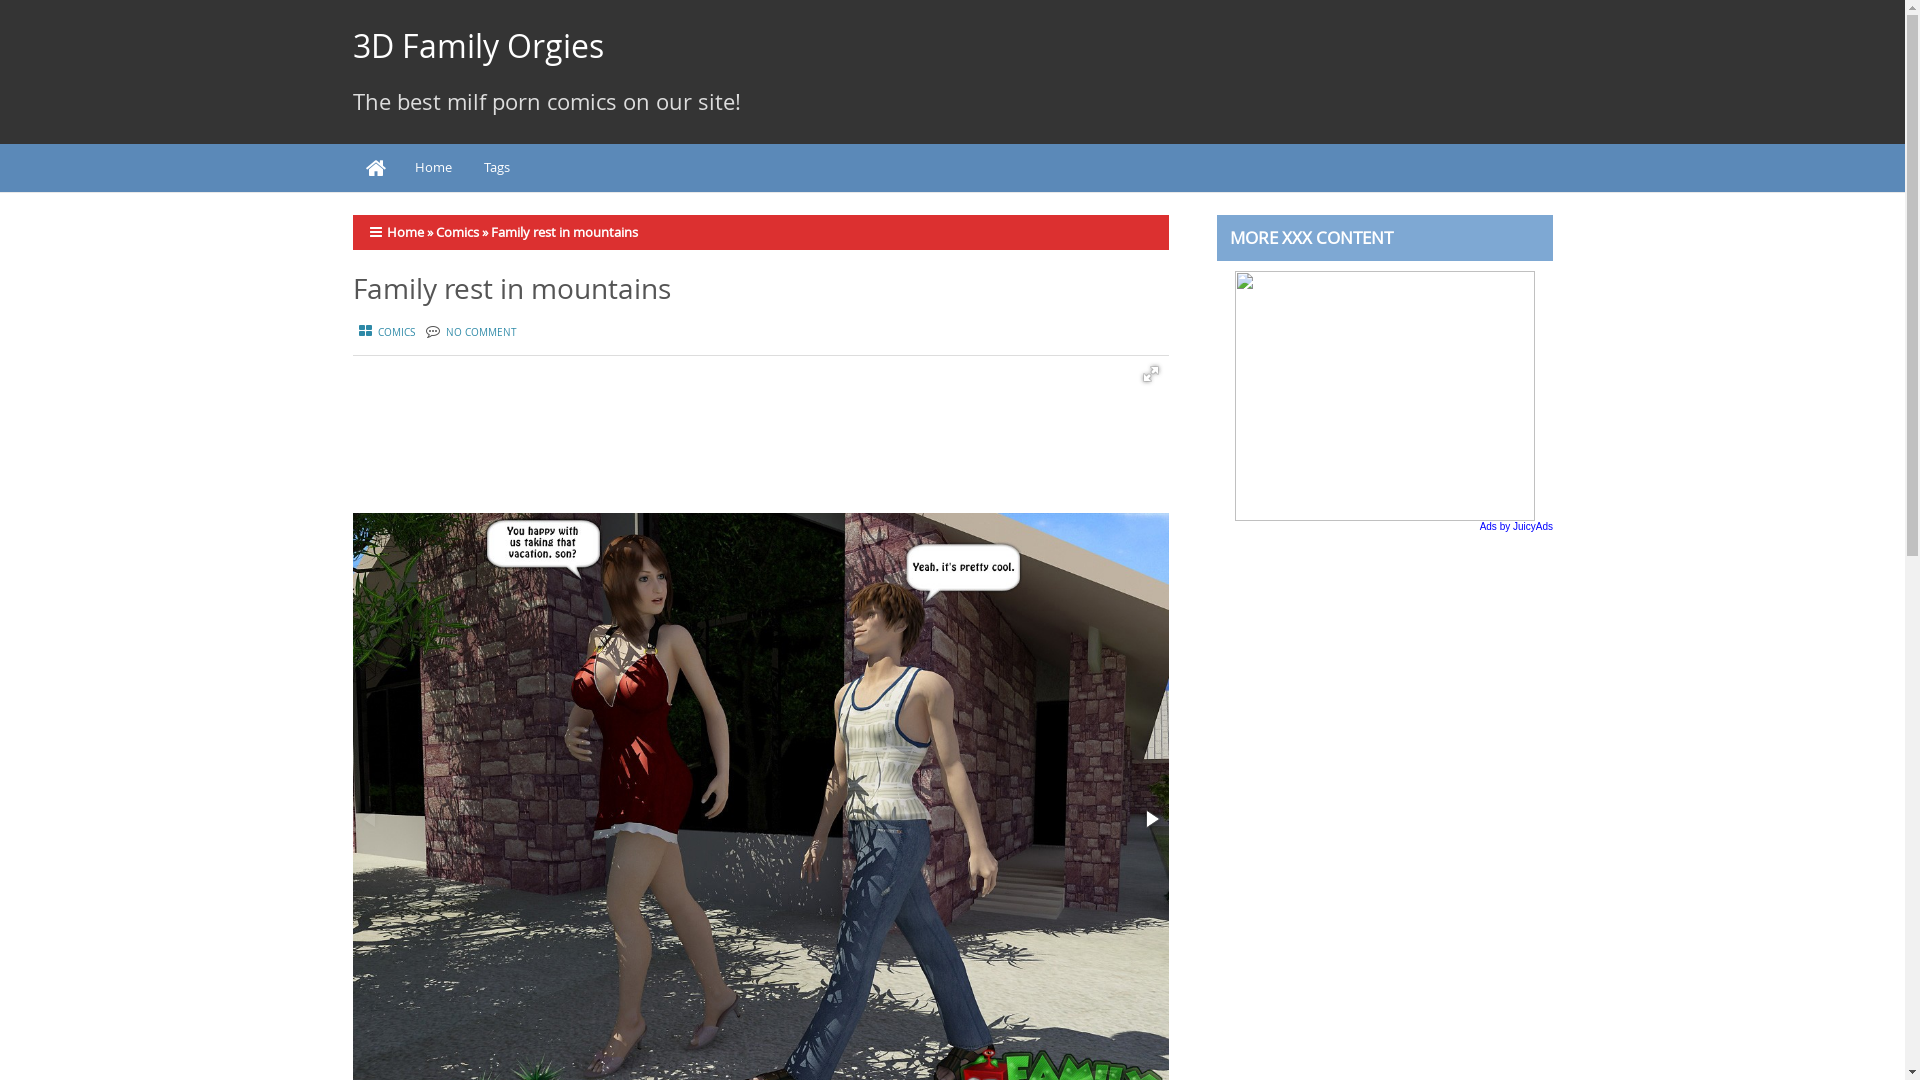  Describe the element at coordinates (404, 232) in the screenshot. I see `Home` at that location.